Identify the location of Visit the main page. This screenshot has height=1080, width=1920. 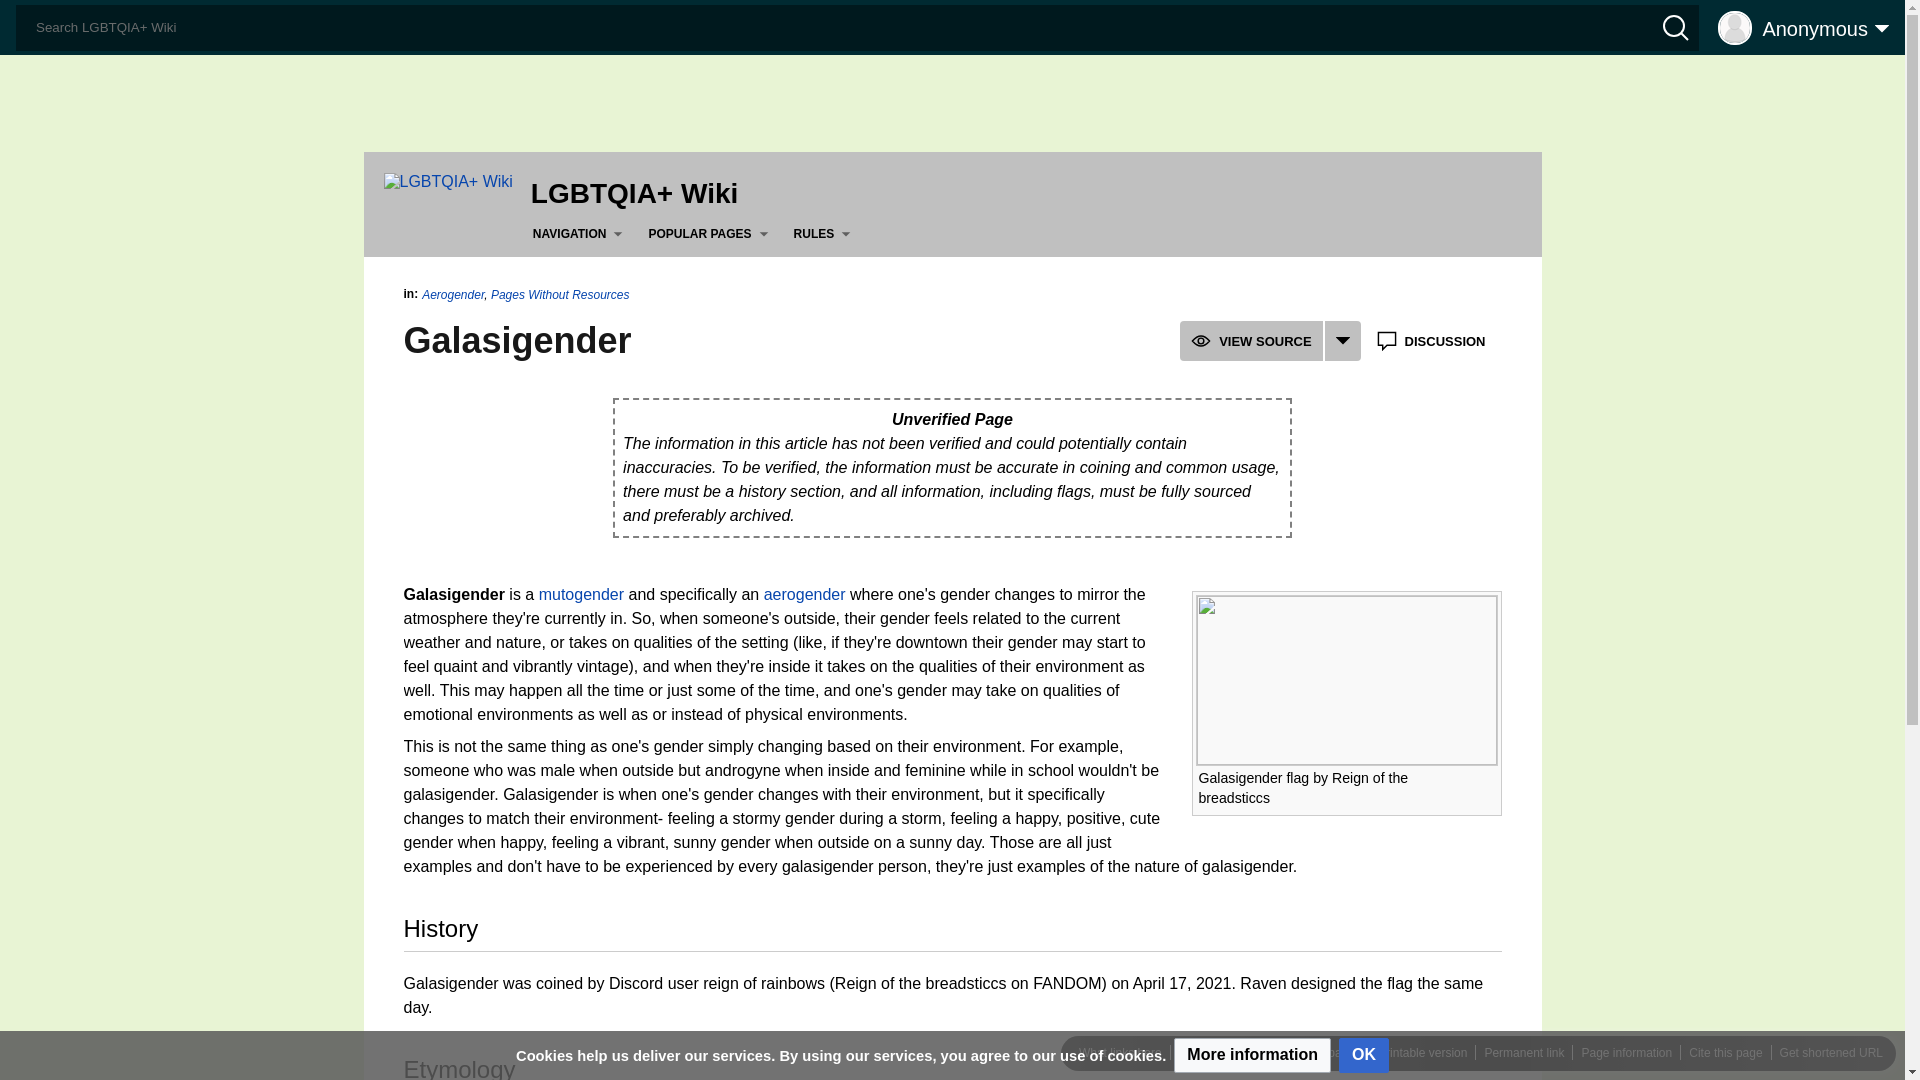
(448, 180).